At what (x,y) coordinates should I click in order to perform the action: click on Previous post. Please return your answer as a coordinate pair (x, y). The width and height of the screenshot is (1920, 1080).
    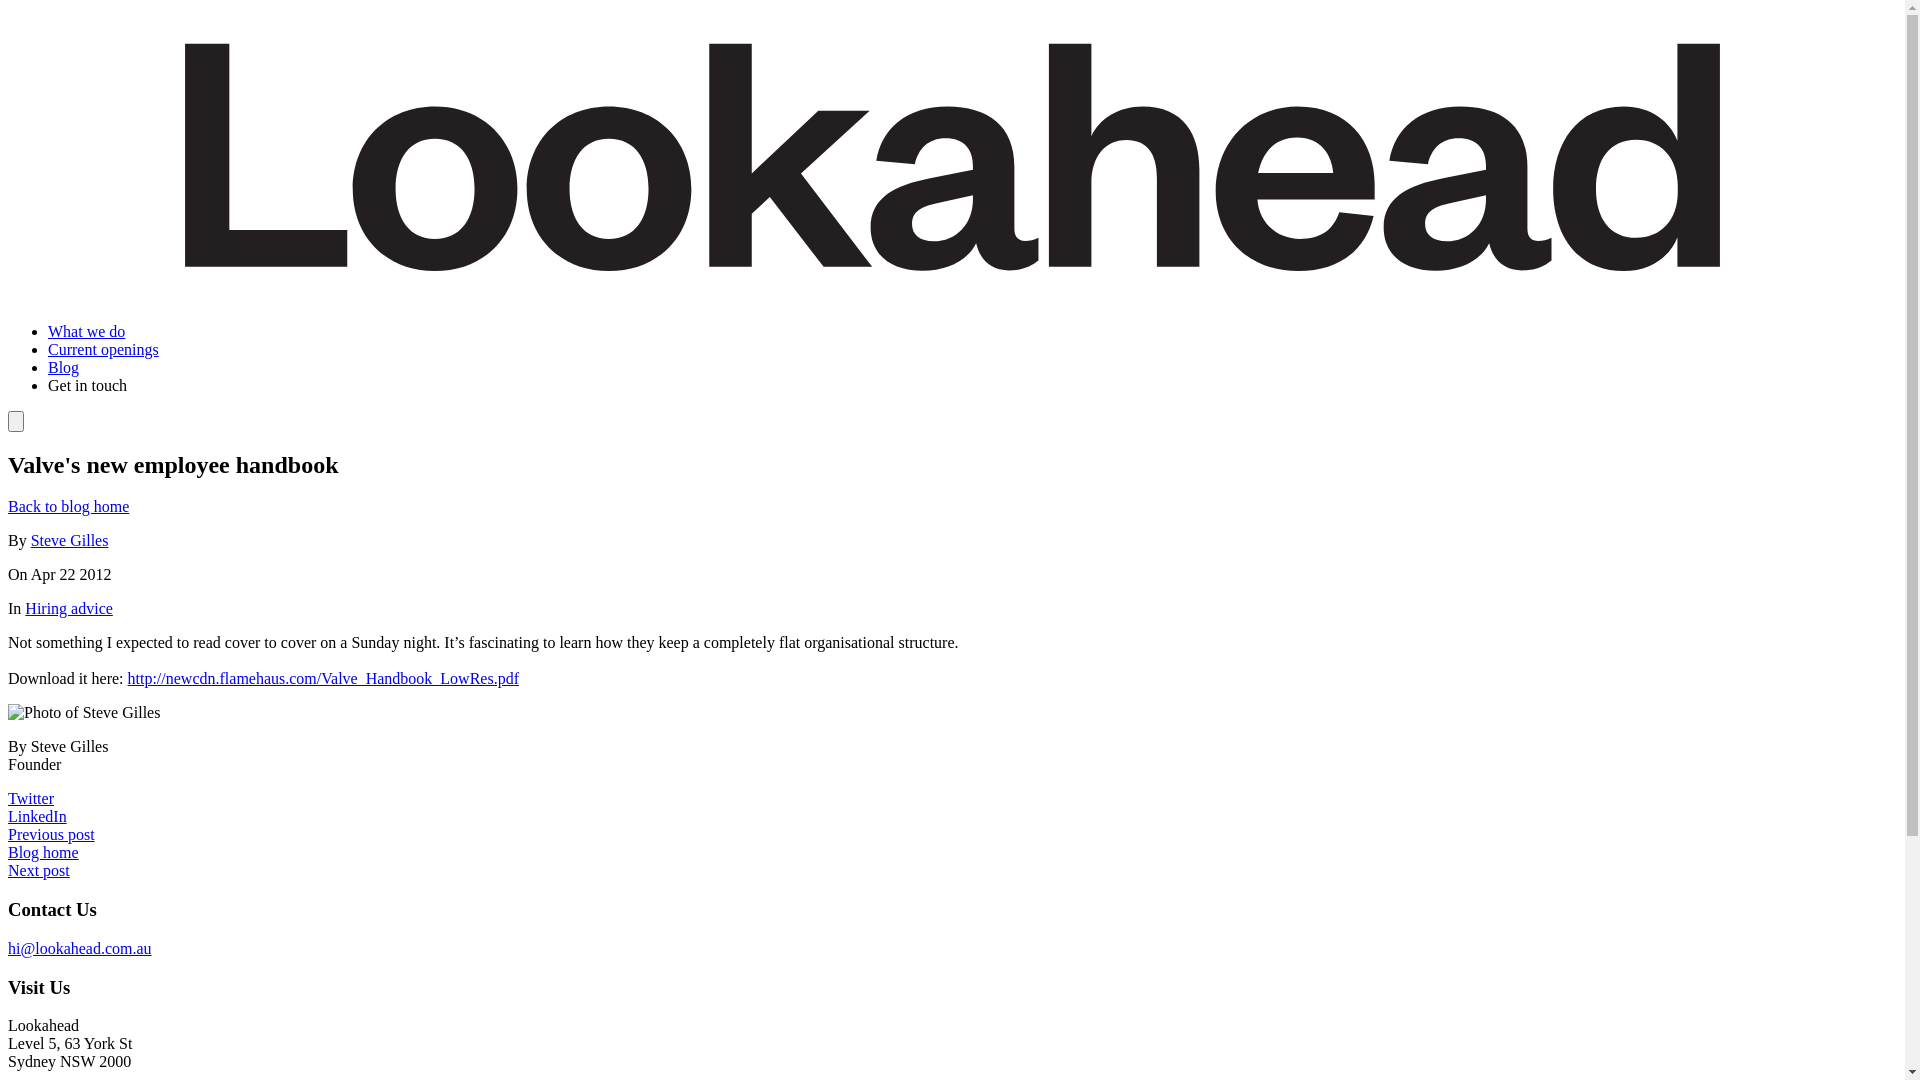
    Looking at the image, I should click on (52, 834).